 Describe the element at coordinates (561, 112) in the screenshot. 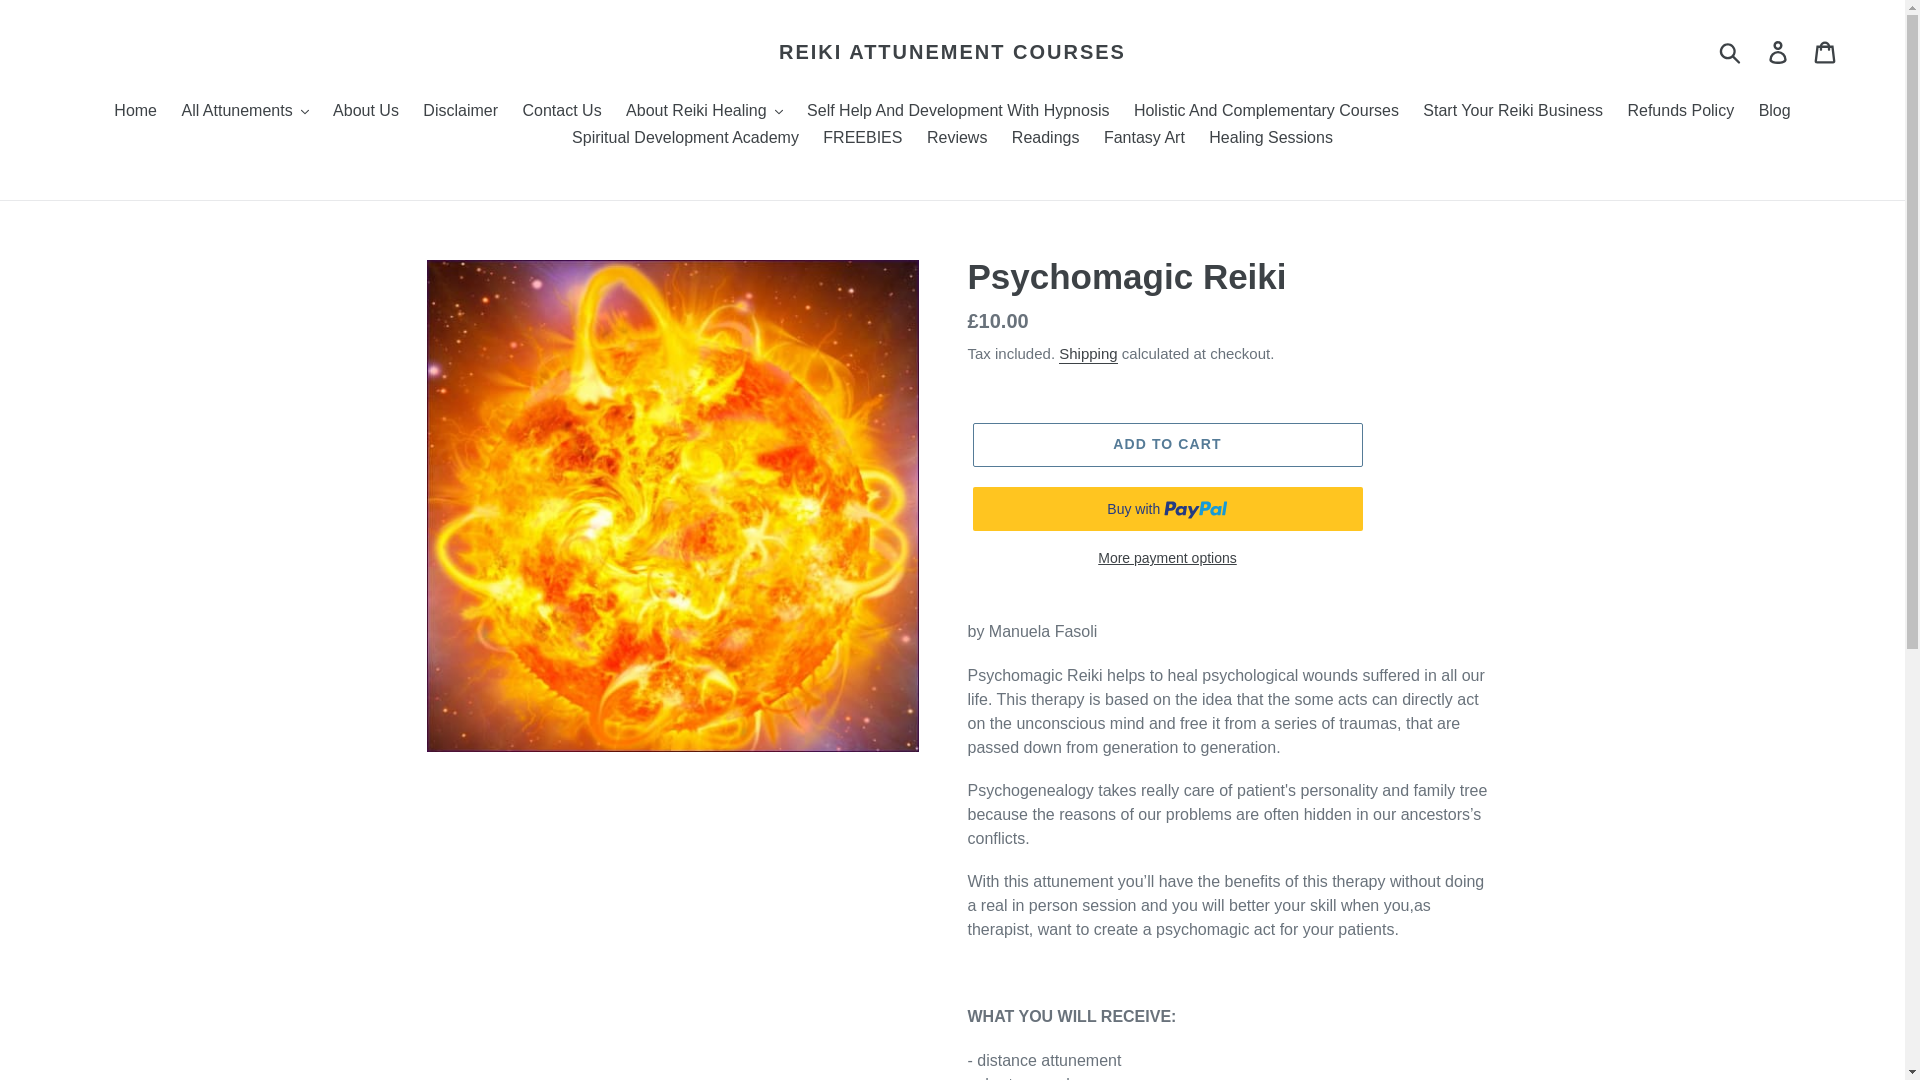

I see `Contact Us` at that location.